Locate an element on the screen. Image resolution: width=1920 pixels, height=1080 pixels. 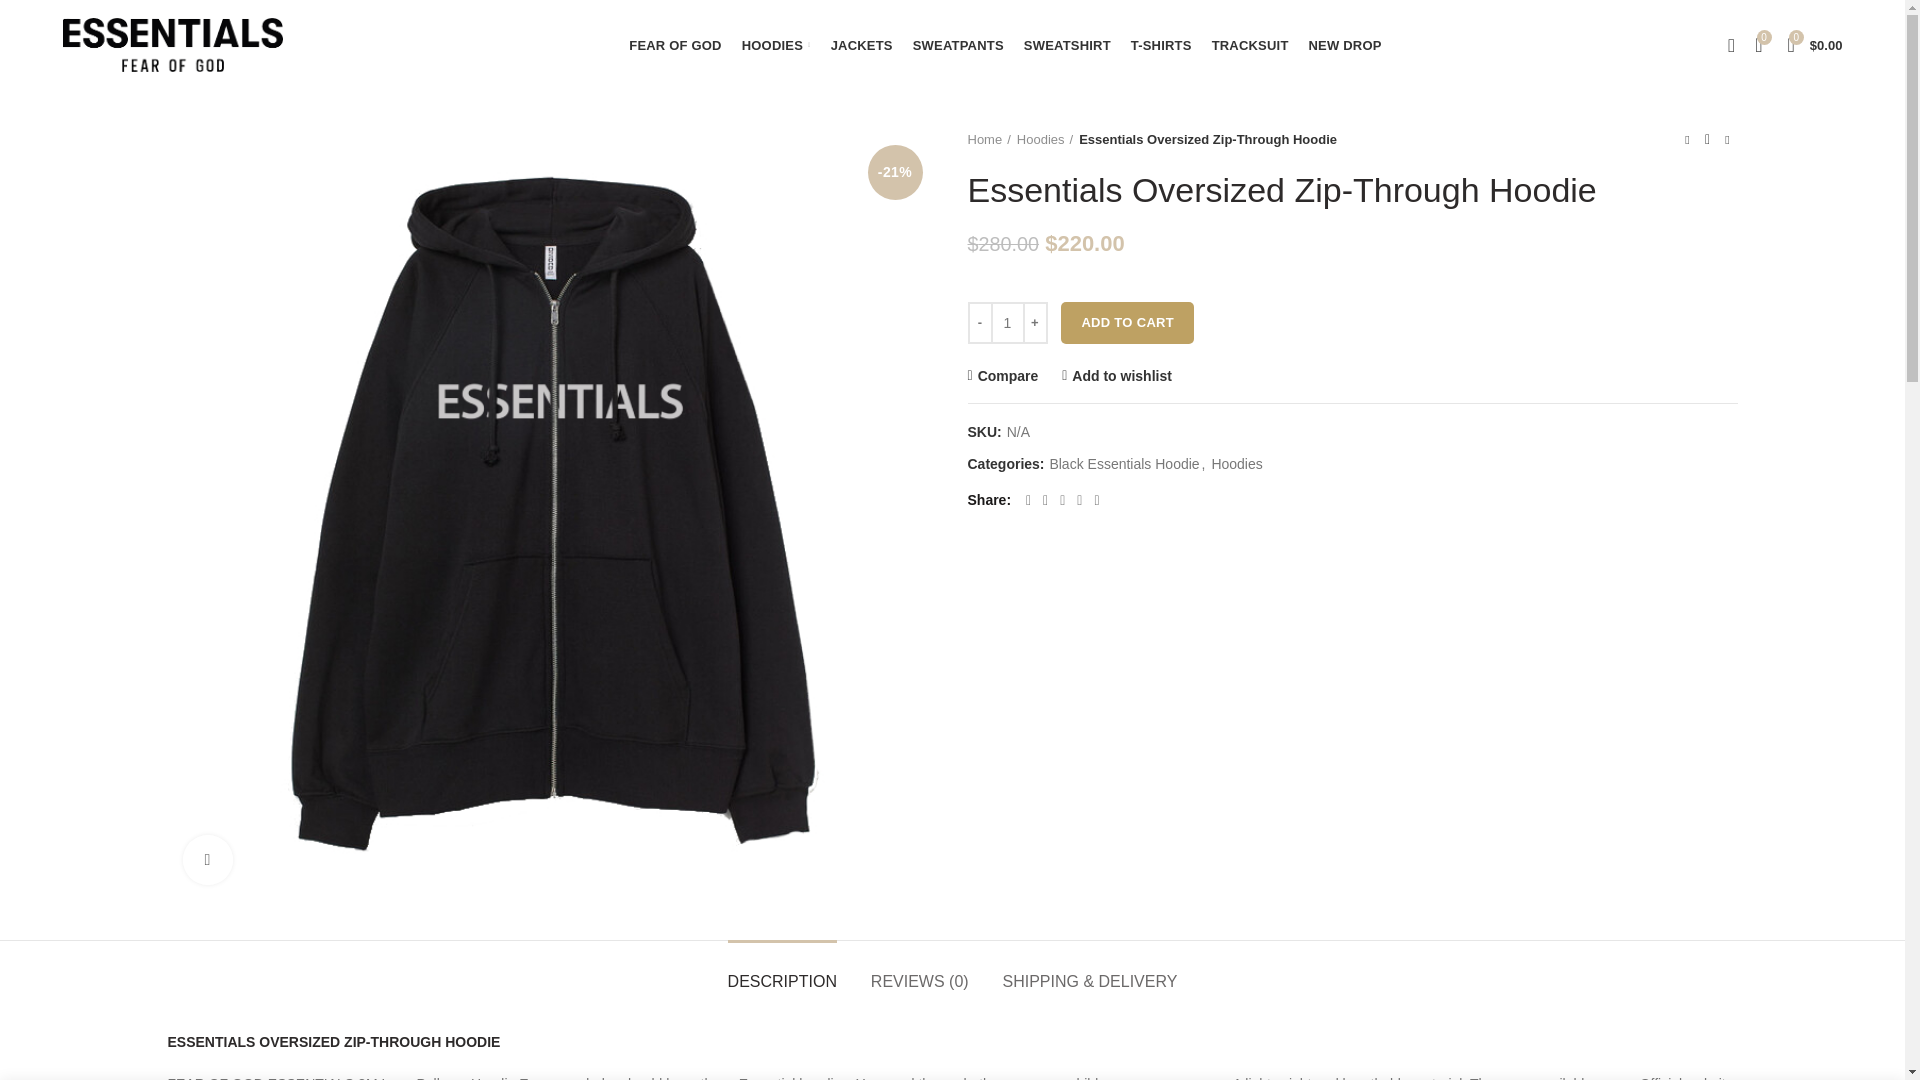
Next product is located at coordinates (1728, 140).